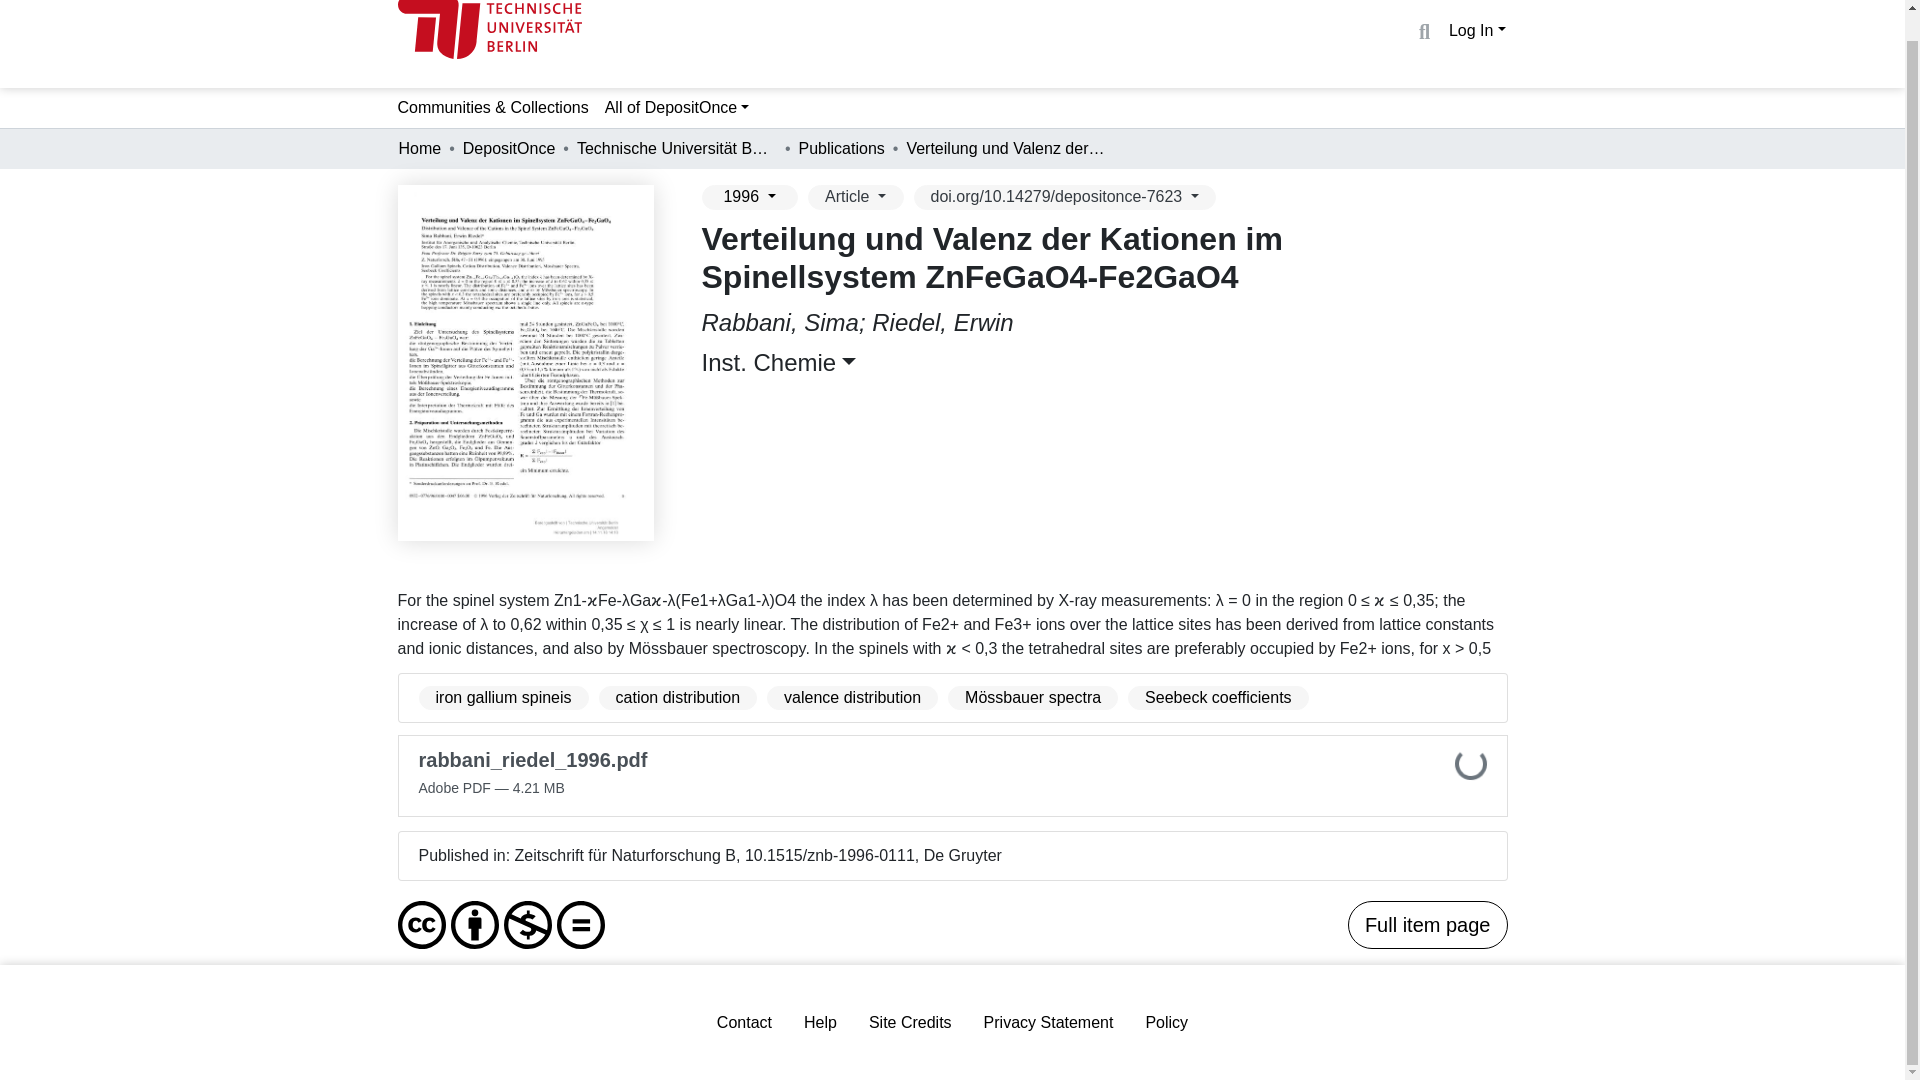 The height and width of the screenshot is (1080, 1920). What do you see at coordinates (1427, 924) in the screenshot?
I see `Full item page` at bounding box center [1427, 924].